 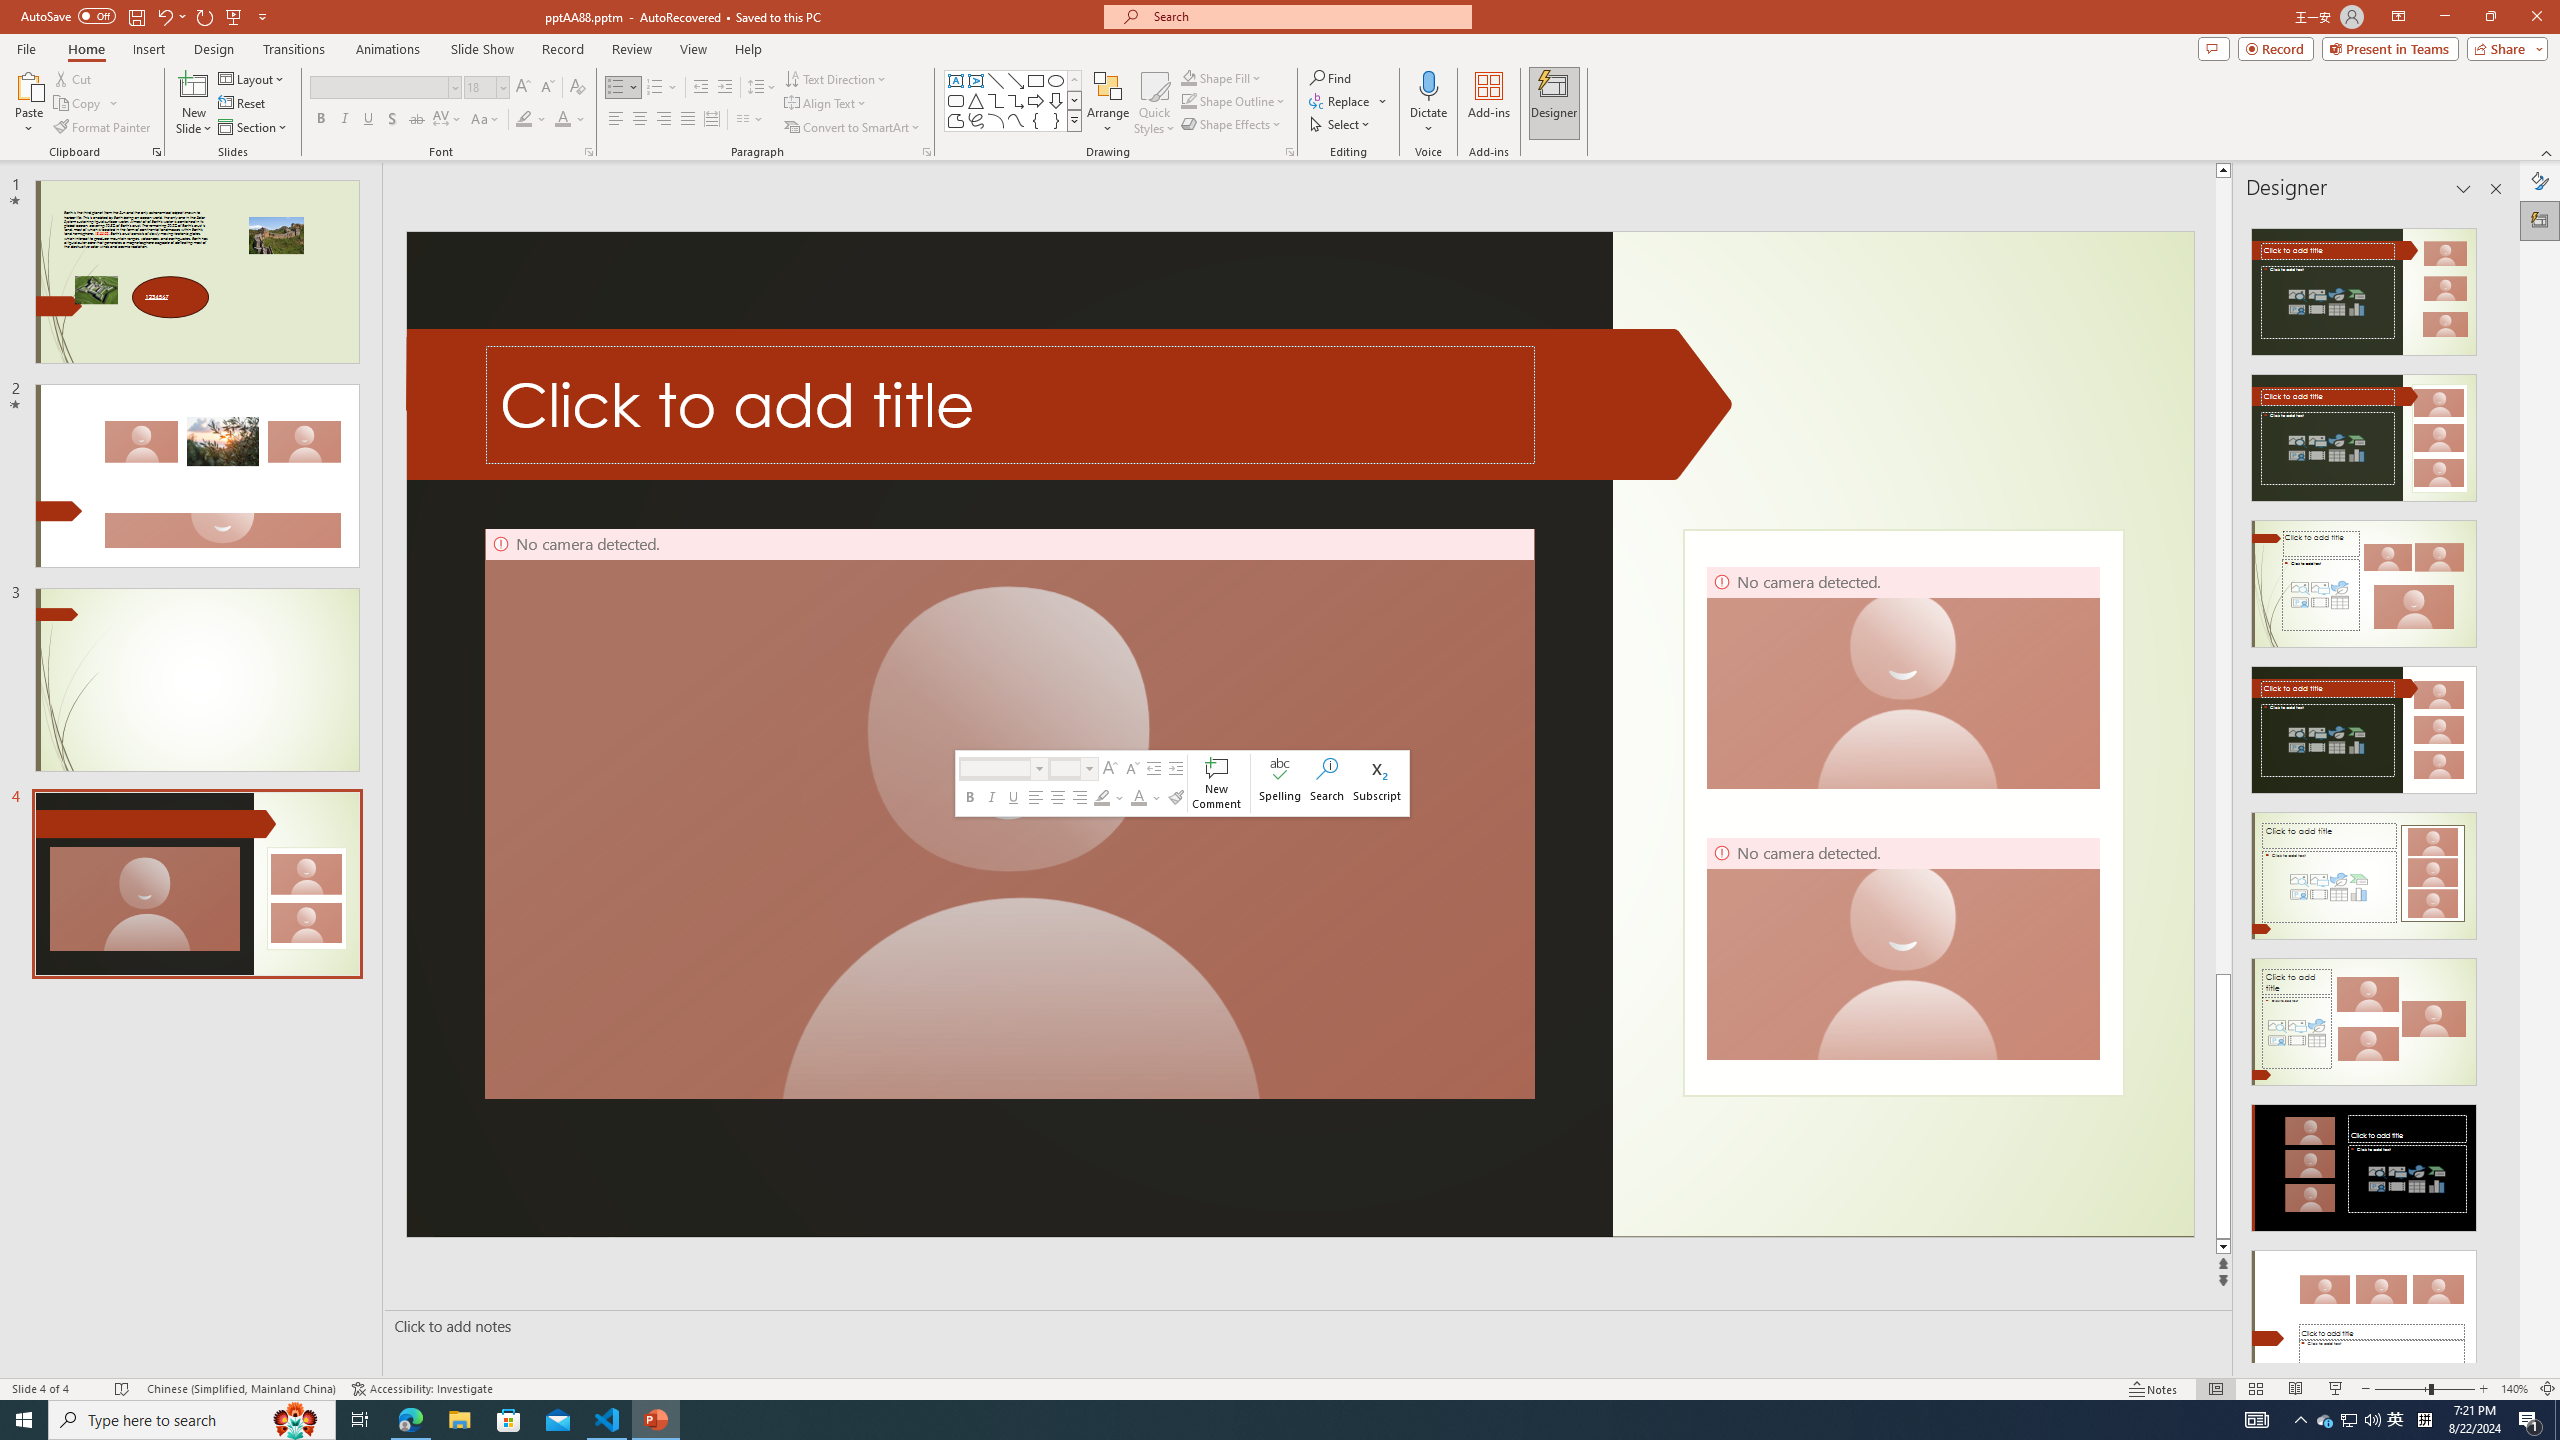 I want to click on Left Brace, so click(x=1036, y=120).